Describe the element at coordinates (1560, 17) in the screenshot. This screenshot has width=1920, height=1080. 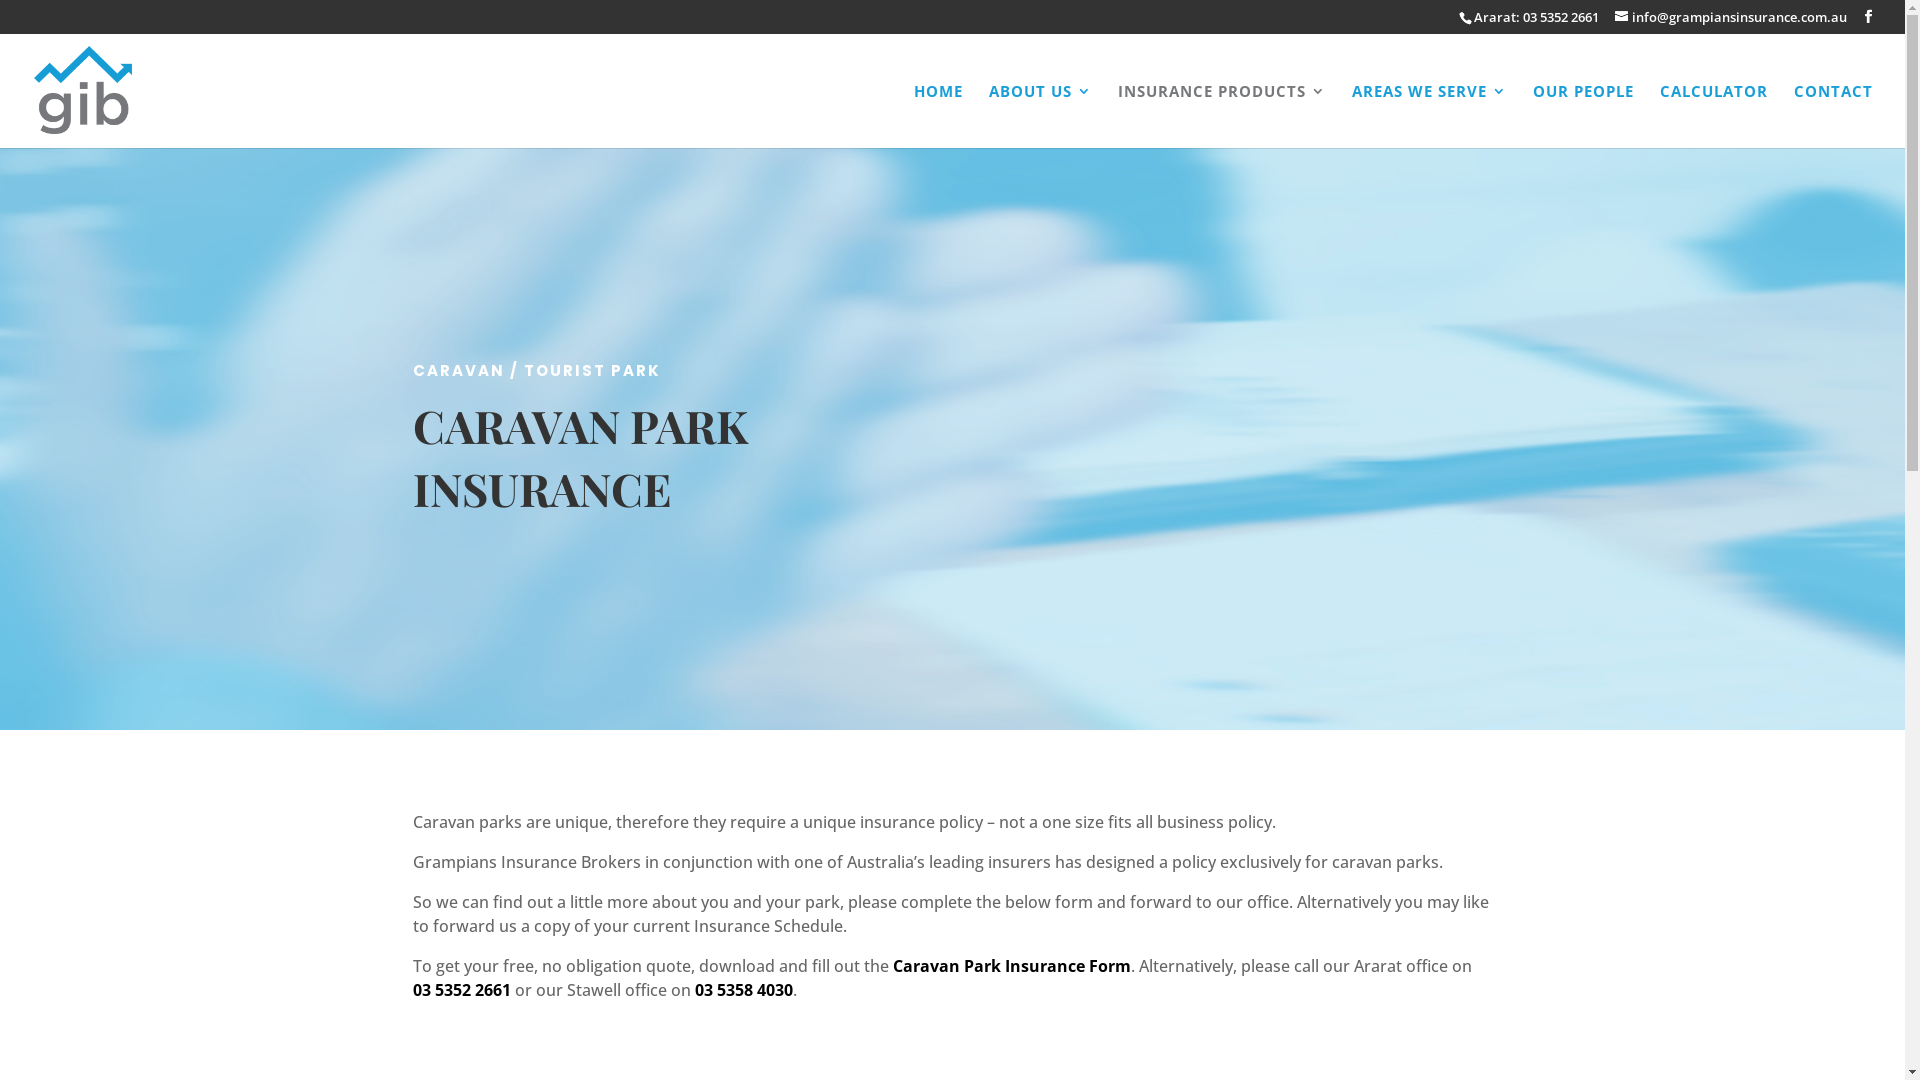
I see `03 5352 2661` at that location.